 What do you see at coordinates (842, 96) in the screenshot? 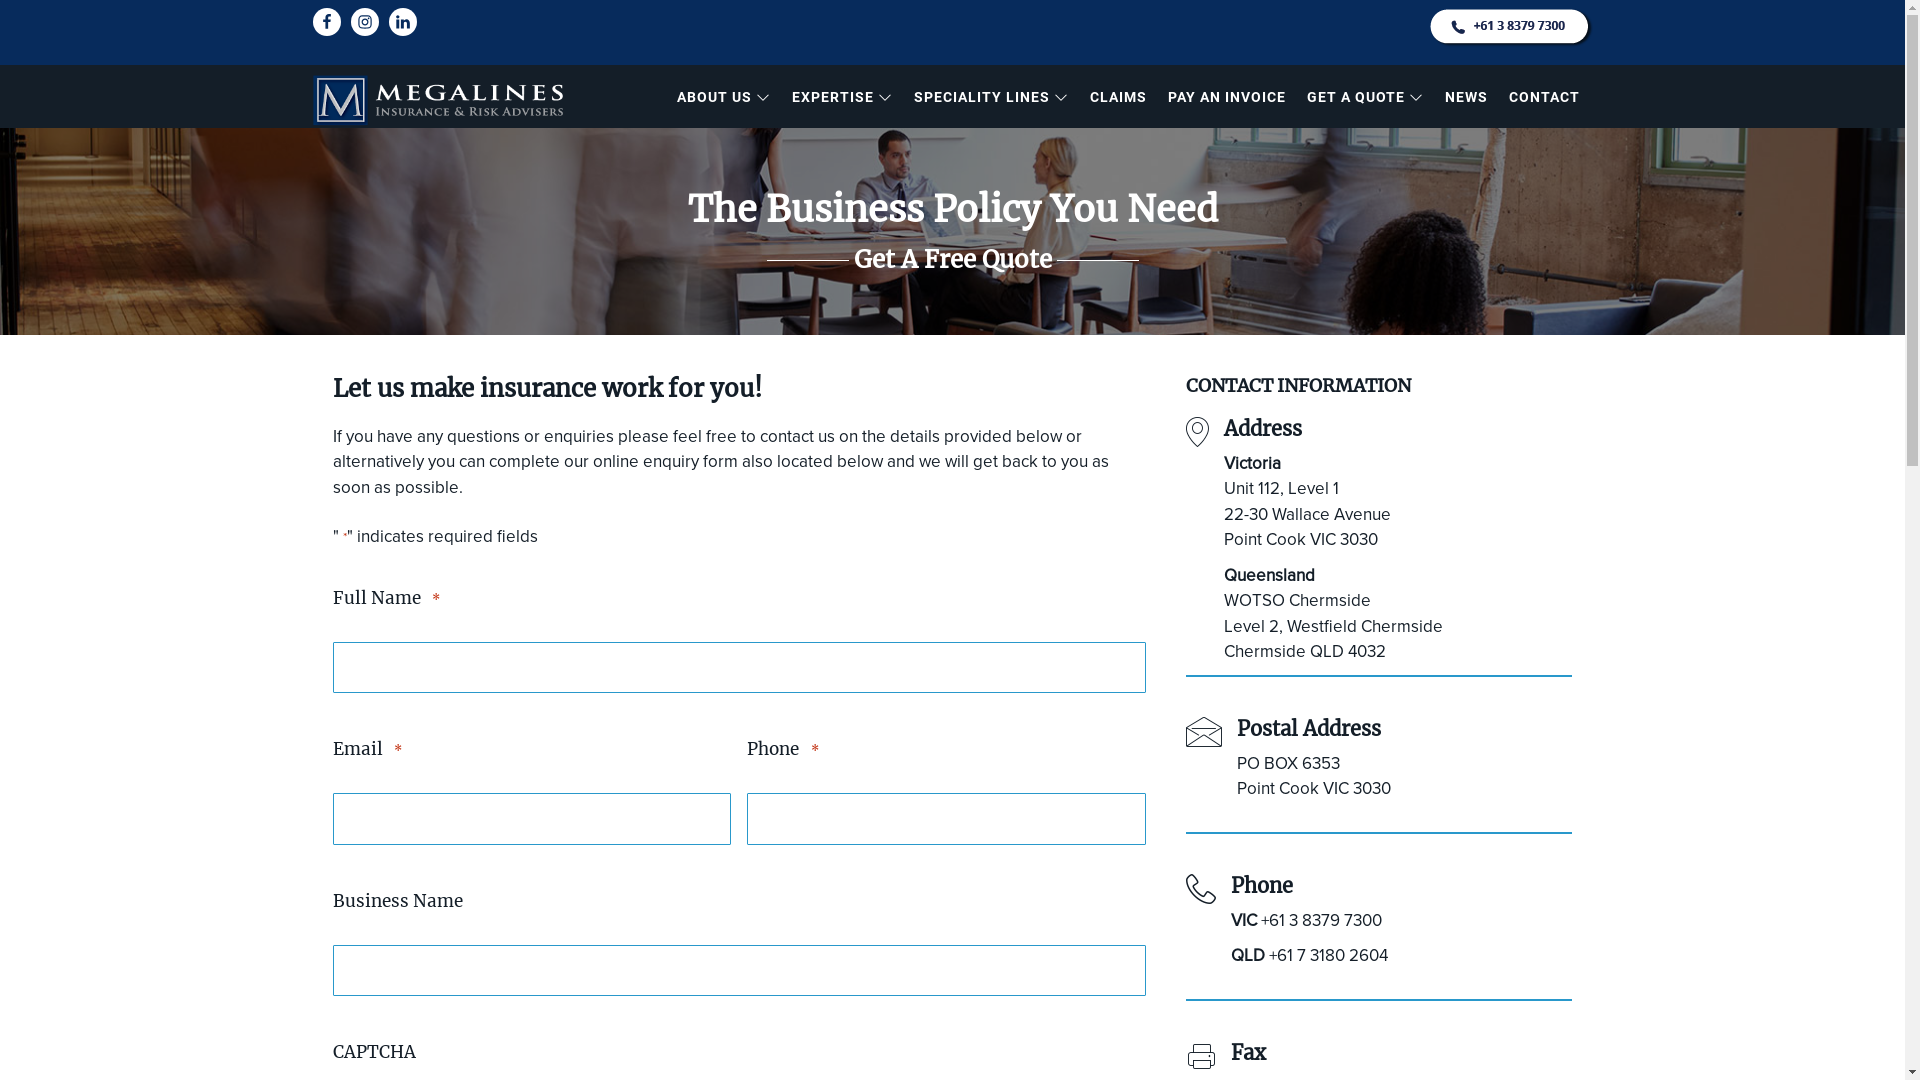
I see `EXPERTISE` at bounding box center [842, 96].